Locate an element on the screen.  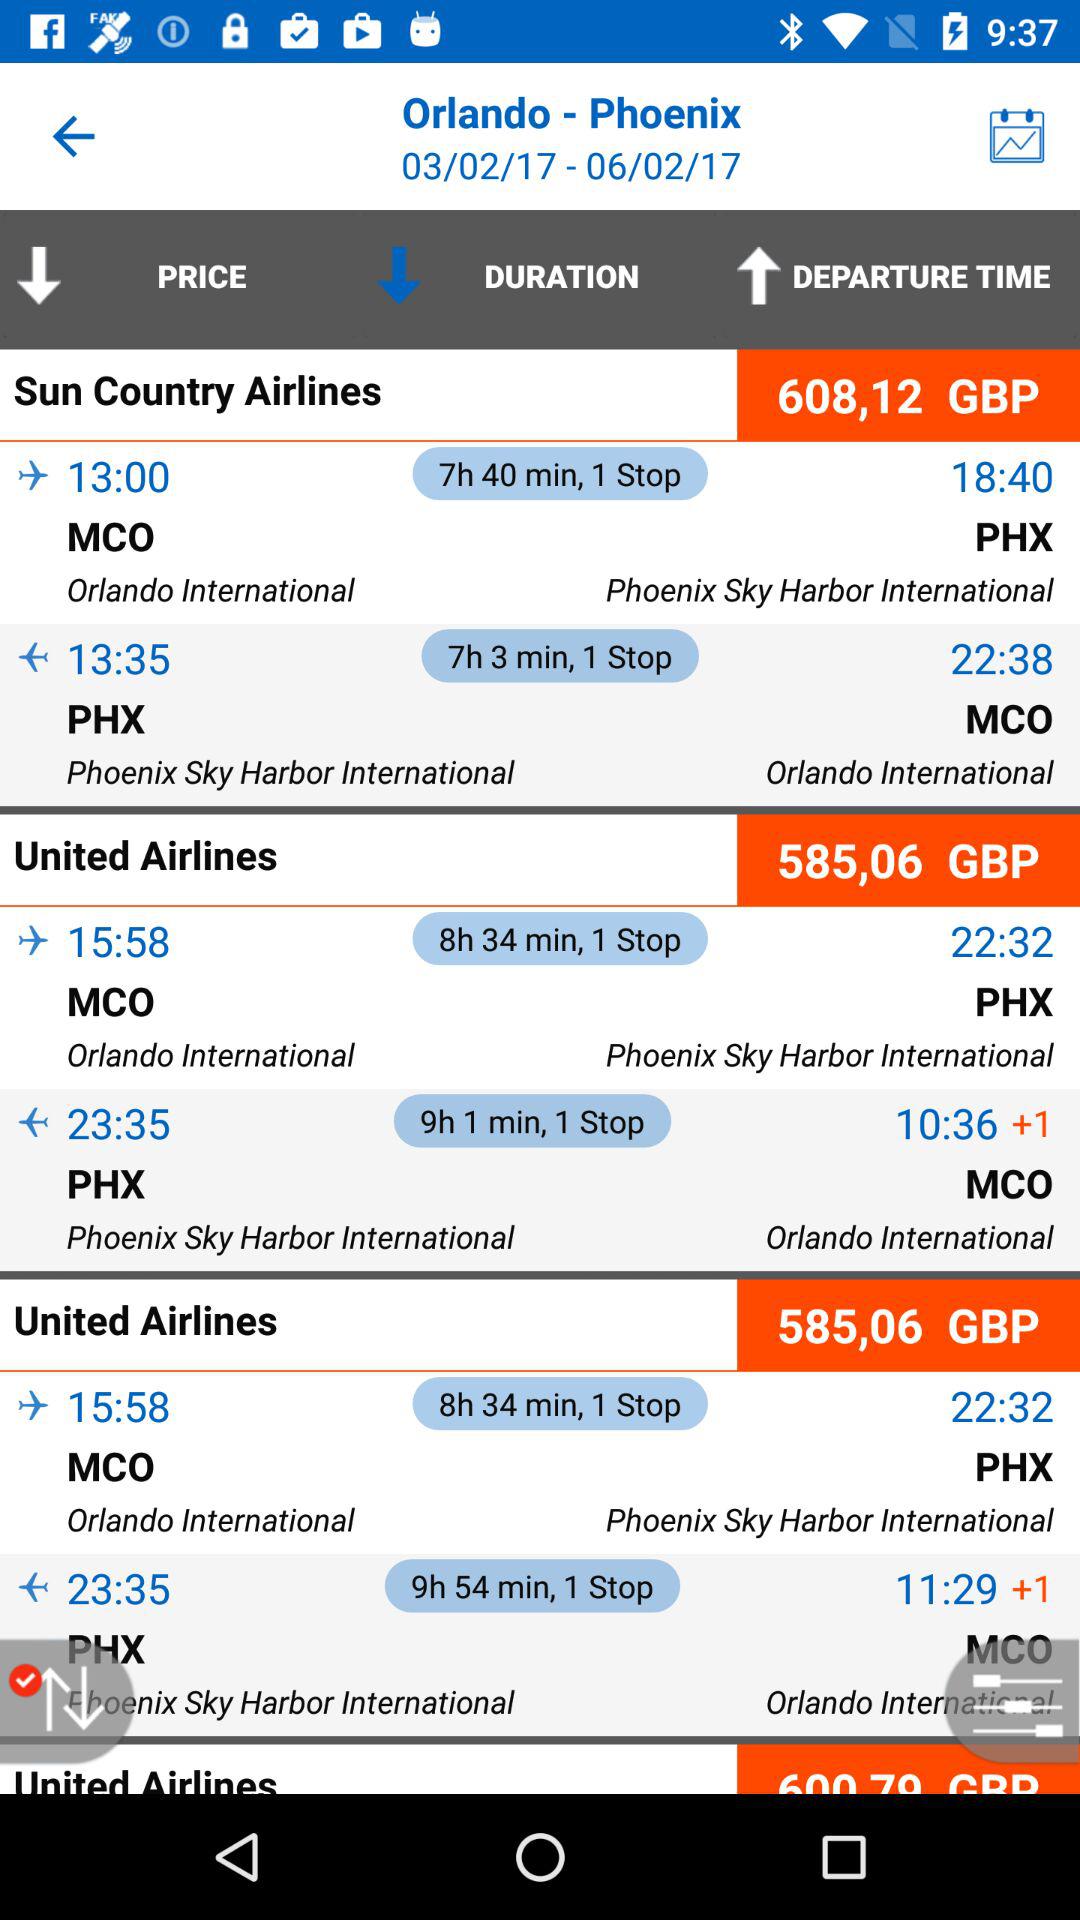
scroll page is located at coordinates (78, 1702).